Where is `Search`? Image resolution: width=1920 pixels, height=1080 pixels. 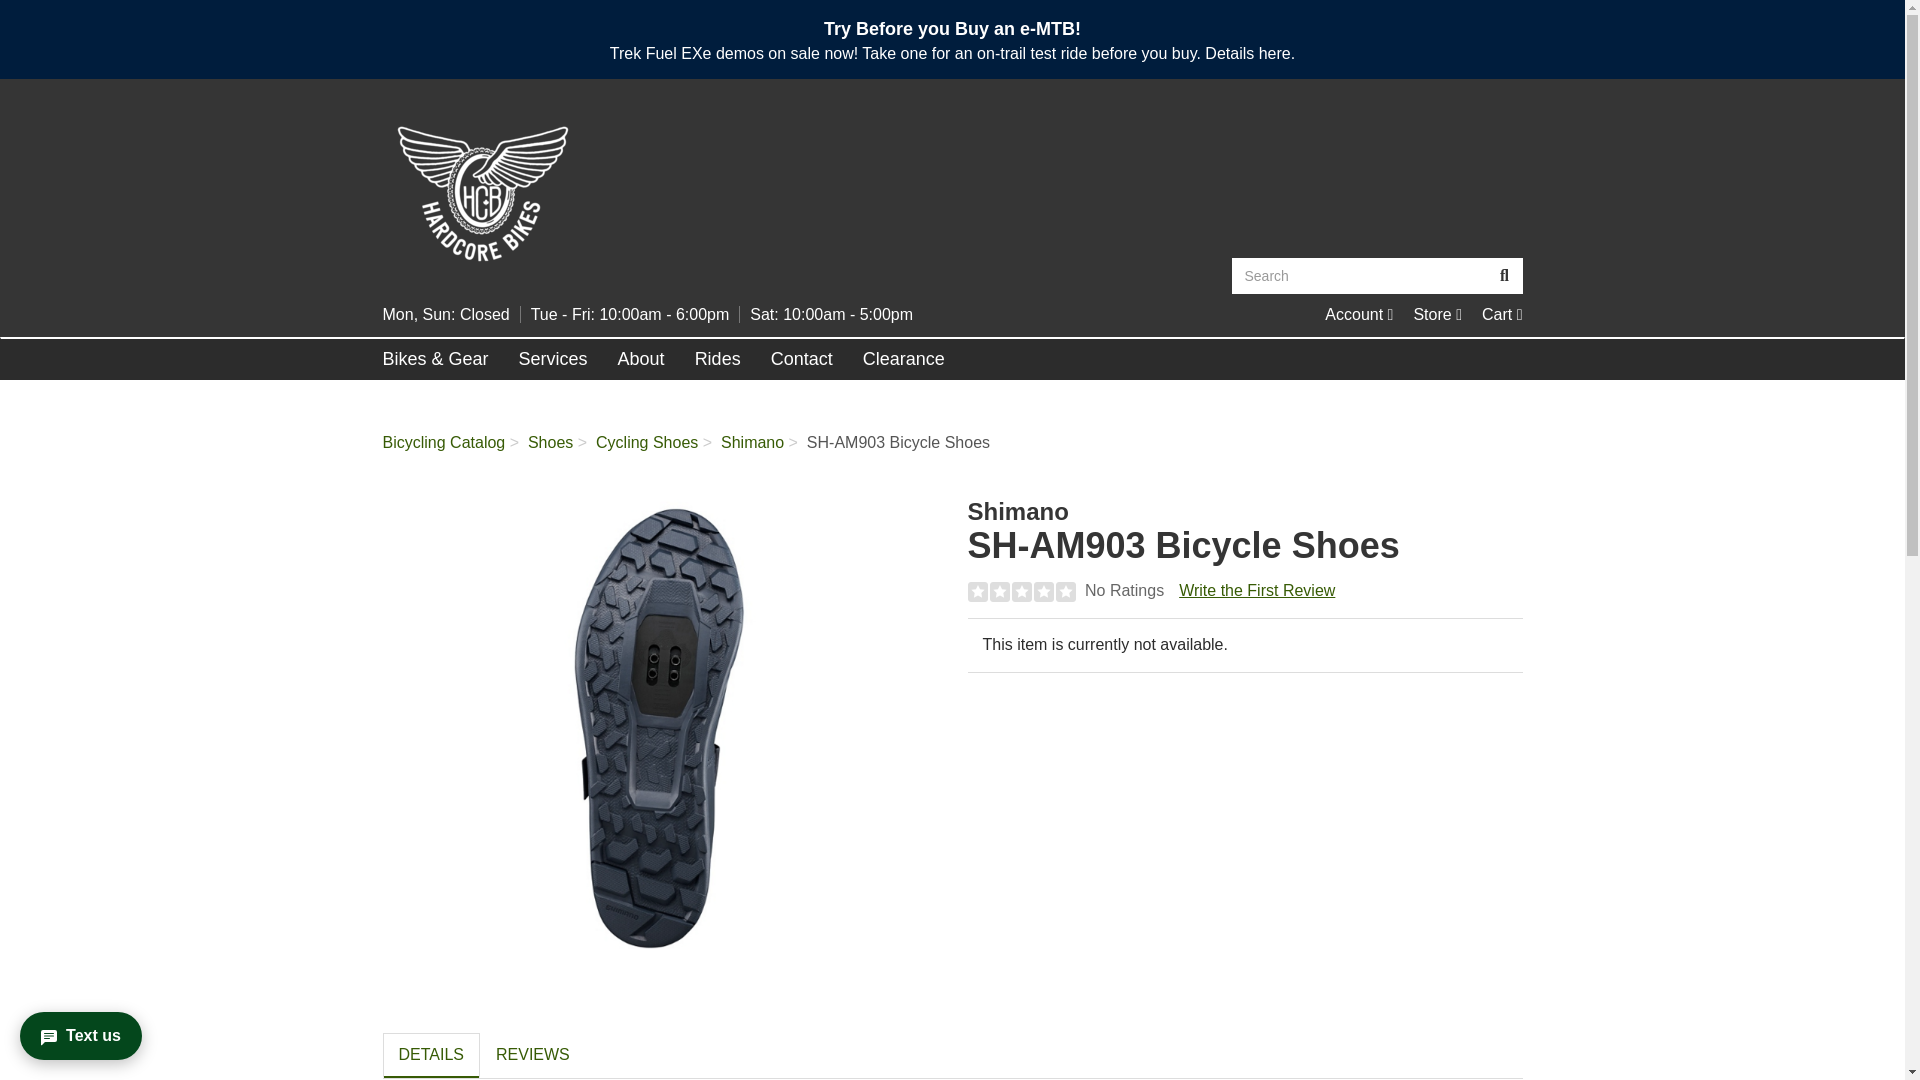
Search is located at coordinates (1360, 276).